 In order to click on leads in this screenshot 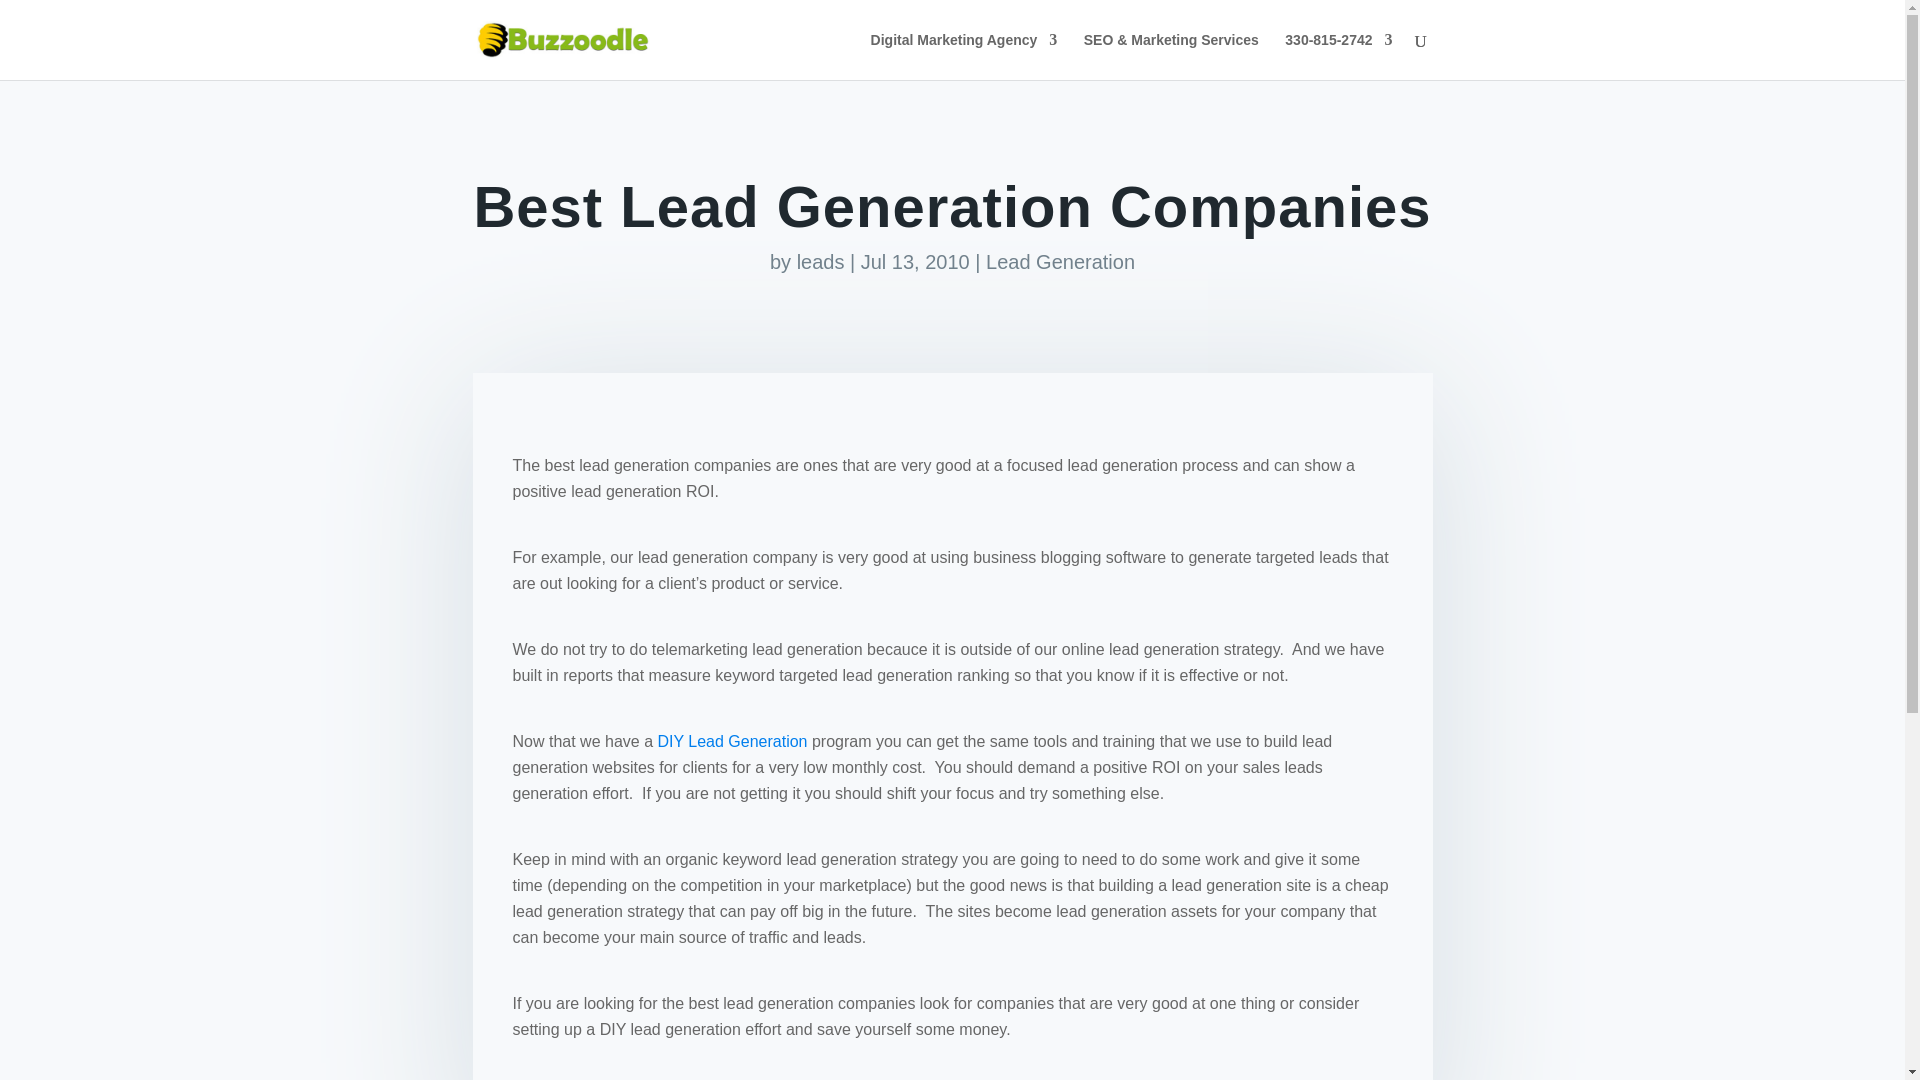, I will do `click(820, 262)`.